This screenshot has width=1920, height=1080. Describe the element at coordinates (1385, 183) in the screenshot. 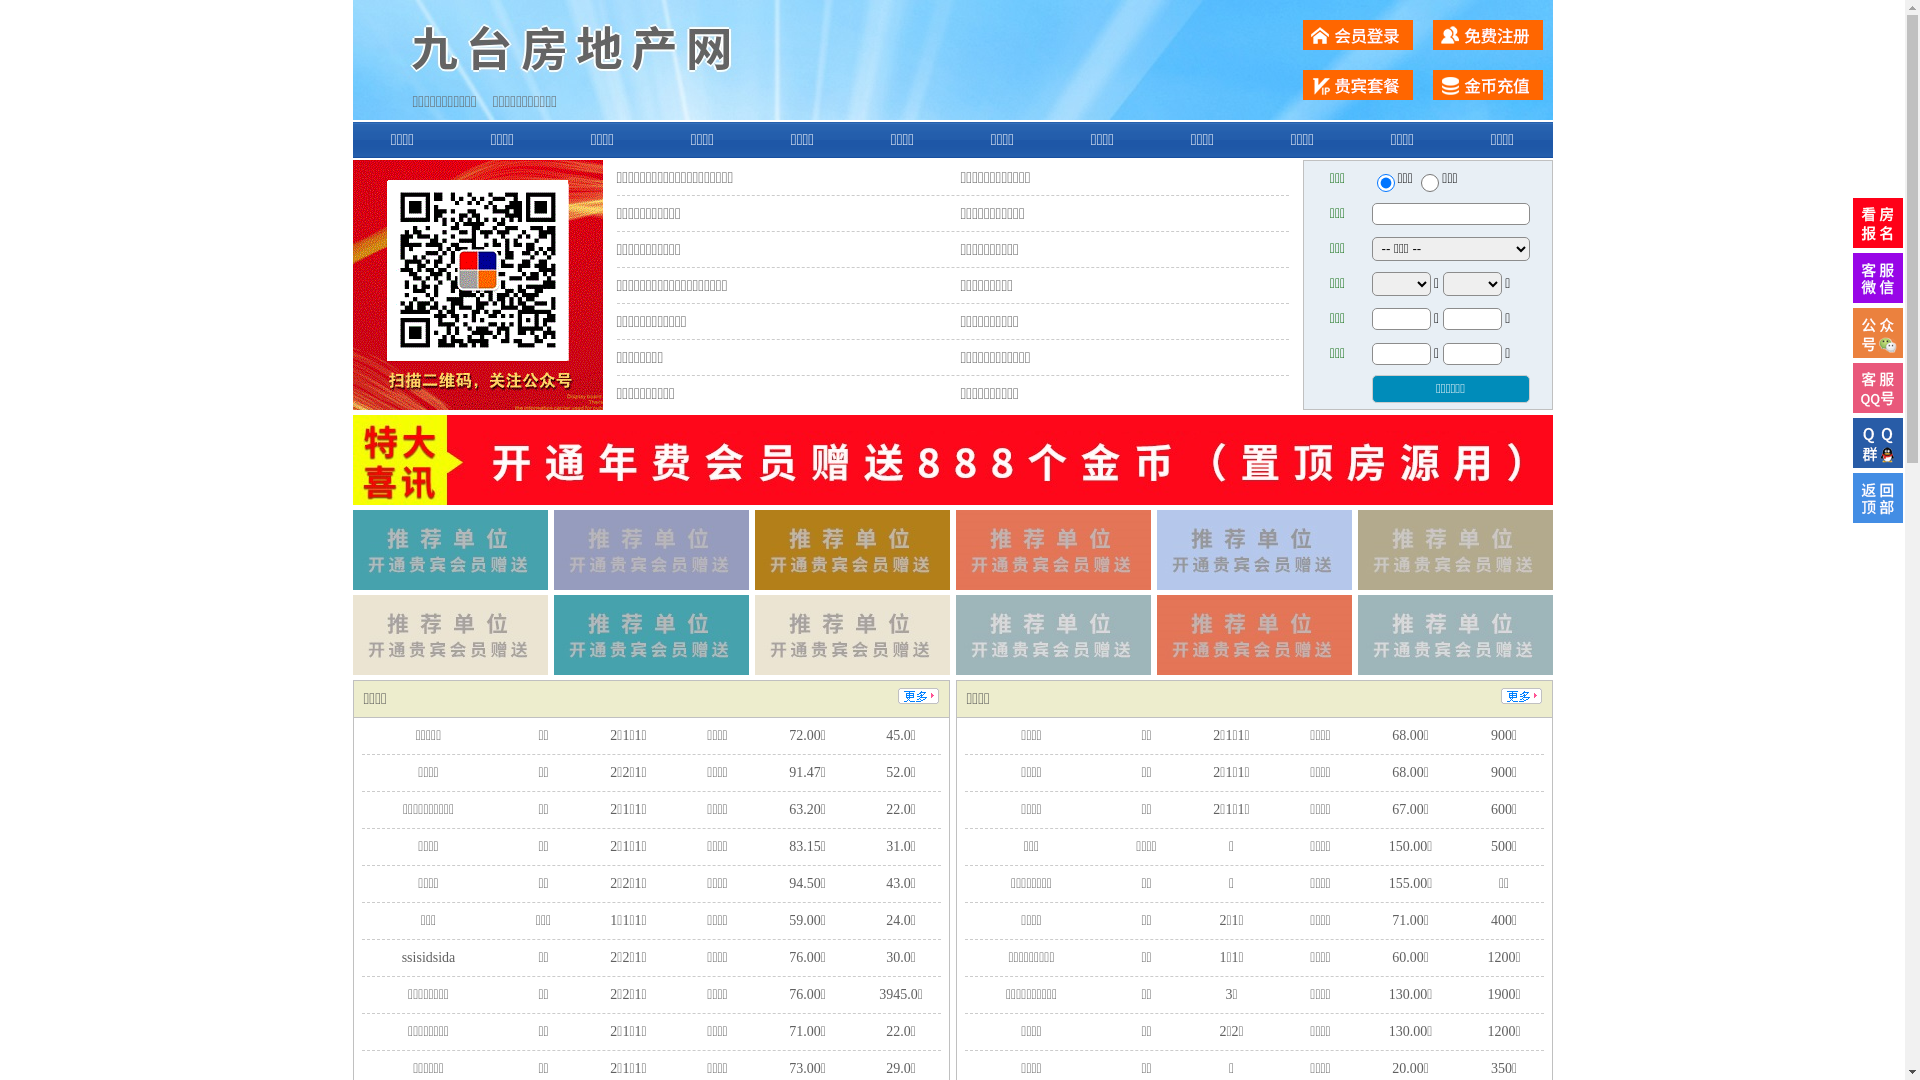

I see `ershou` at that location.